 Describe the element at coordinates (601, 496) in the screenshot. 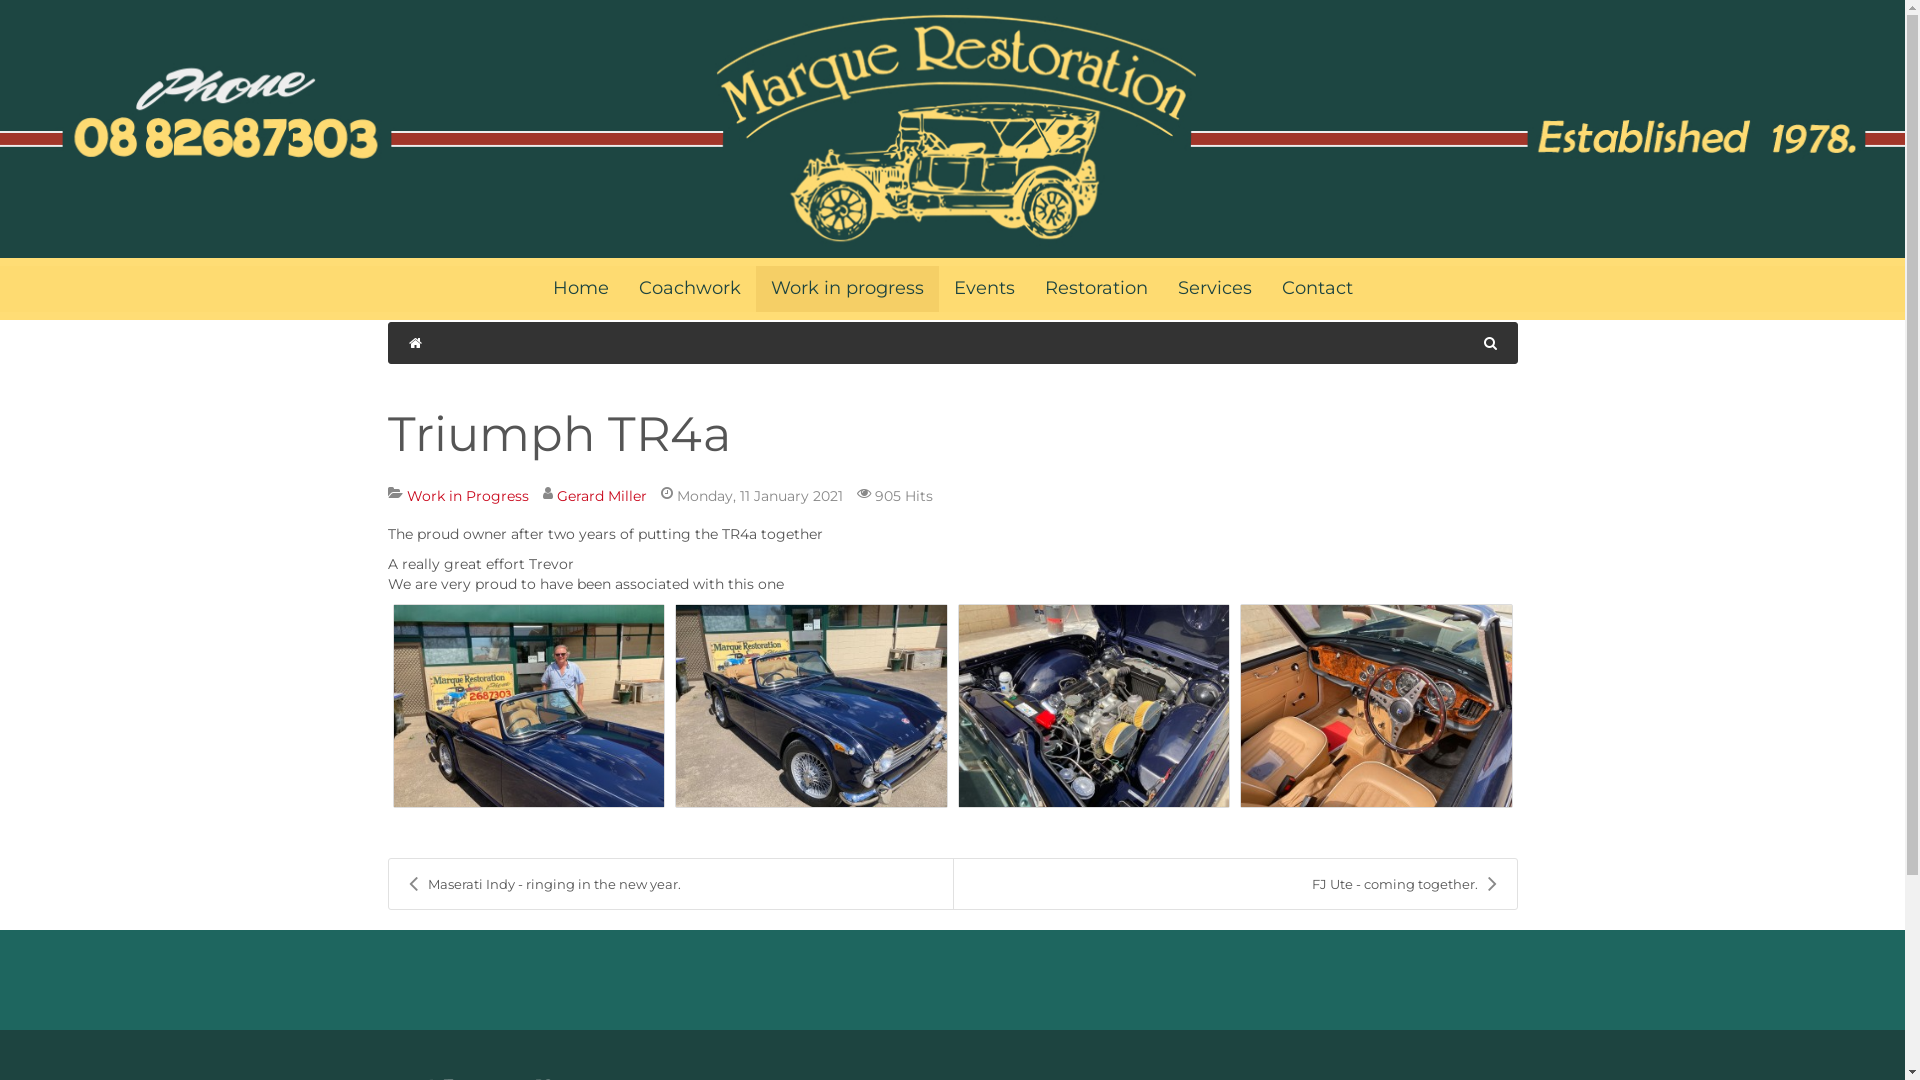

I see `Gerard Miller` at that location.